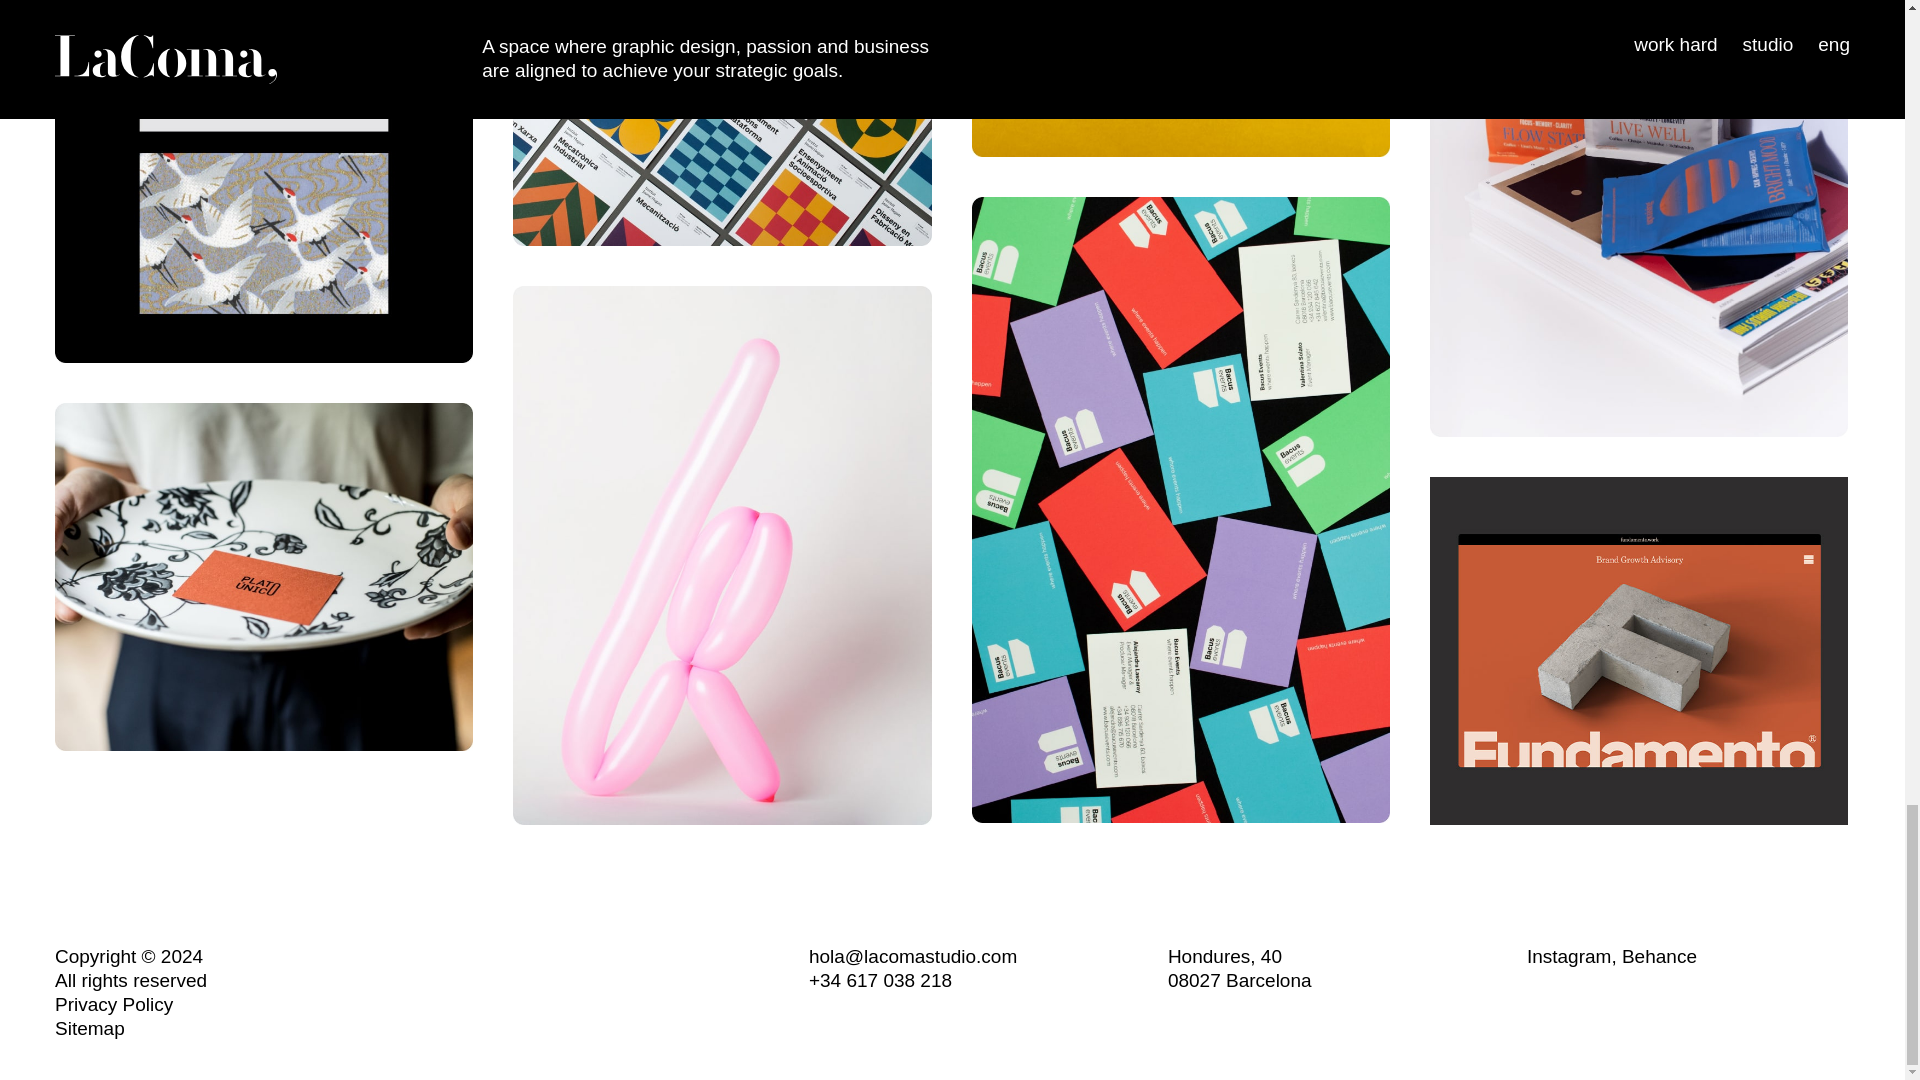  Describe the element at coordinates (1239, 968) in the screenshot. I see `Instagram` at that location.